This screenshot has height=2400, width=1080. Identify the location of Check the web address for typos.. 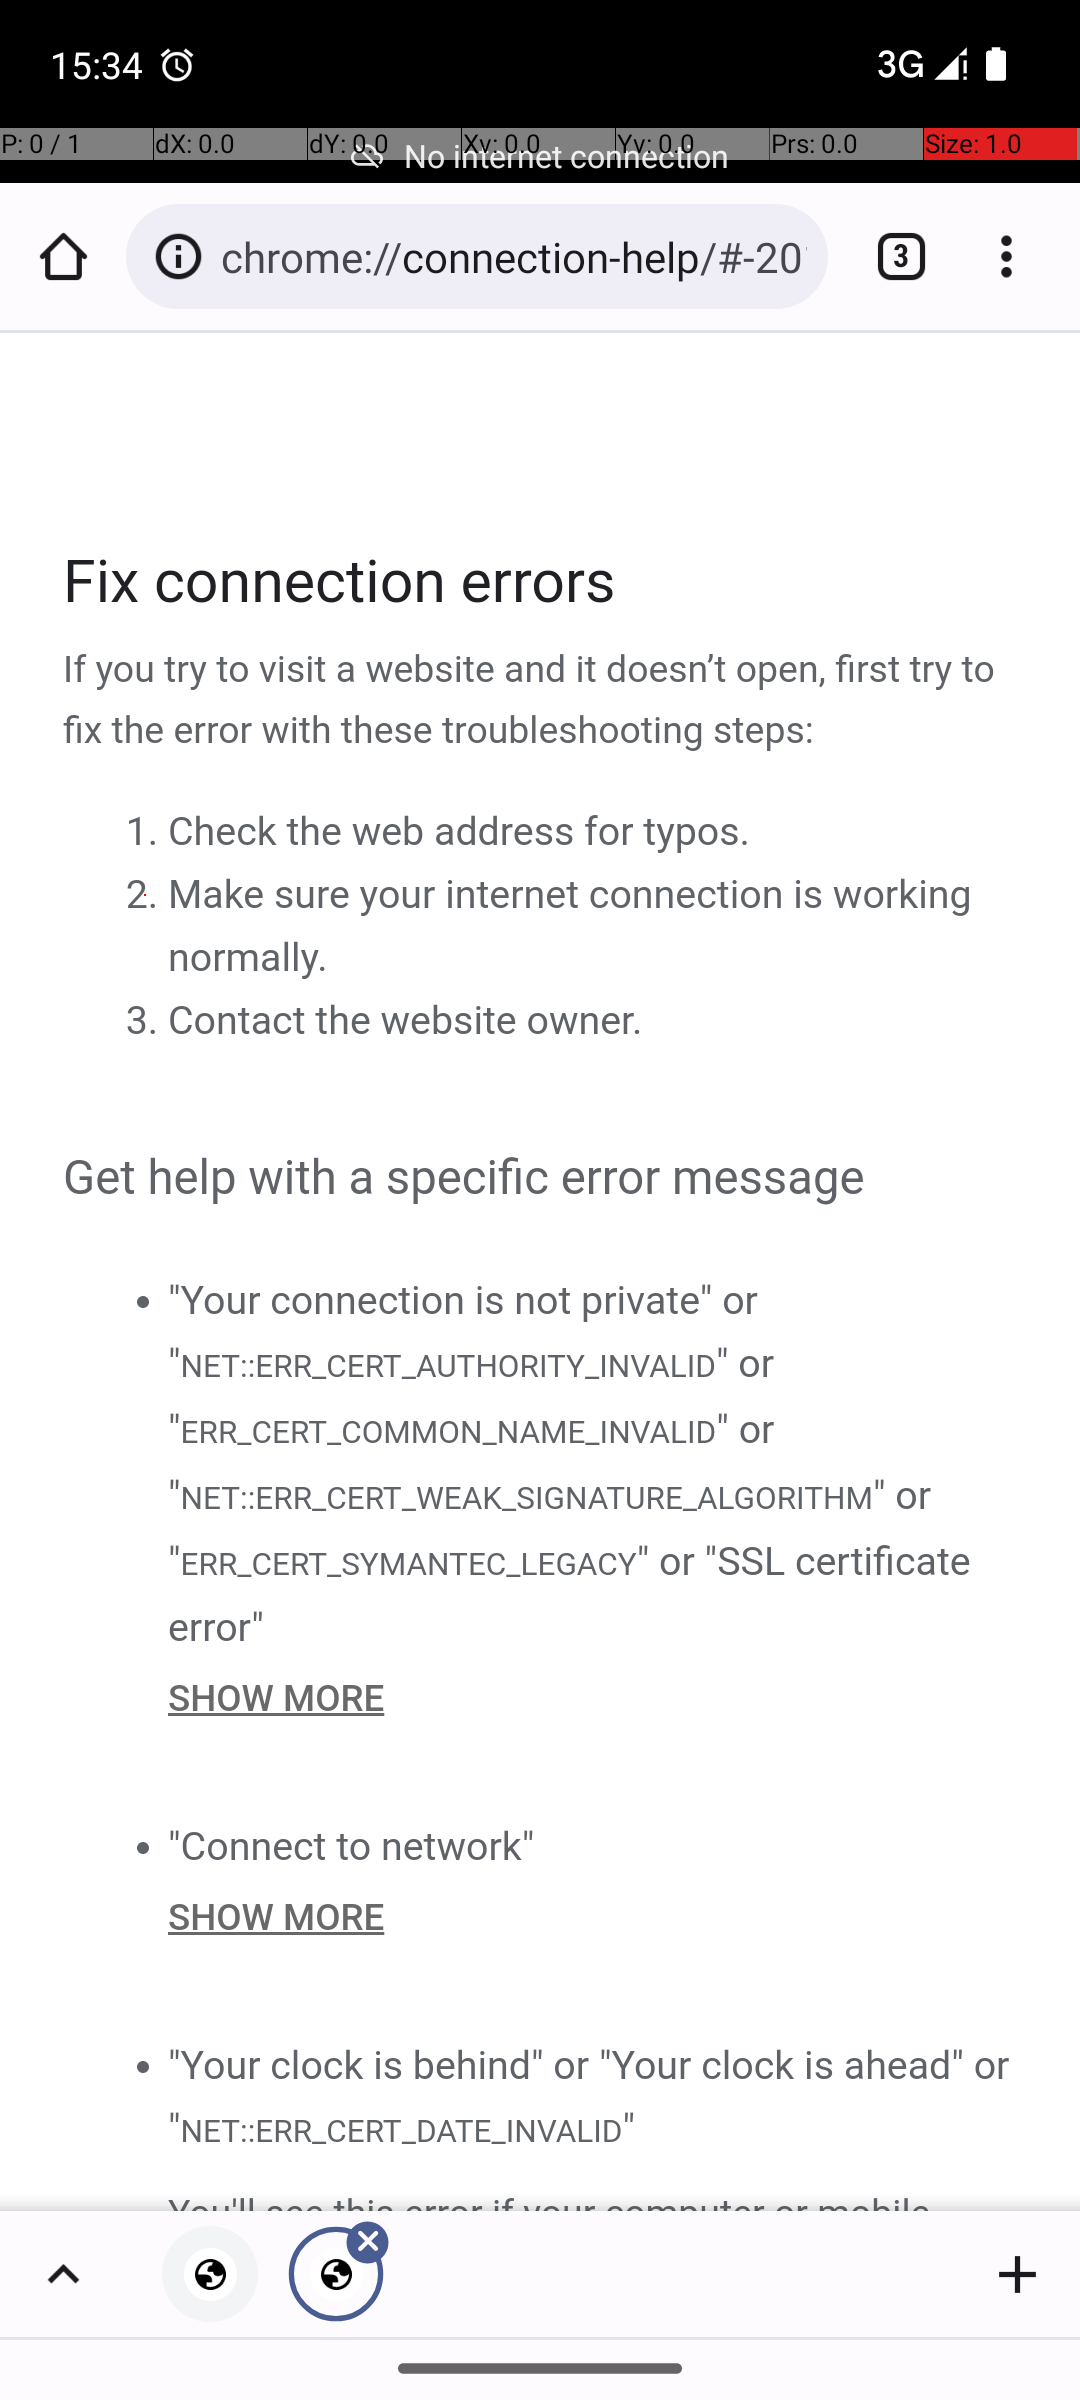
(459, 832).